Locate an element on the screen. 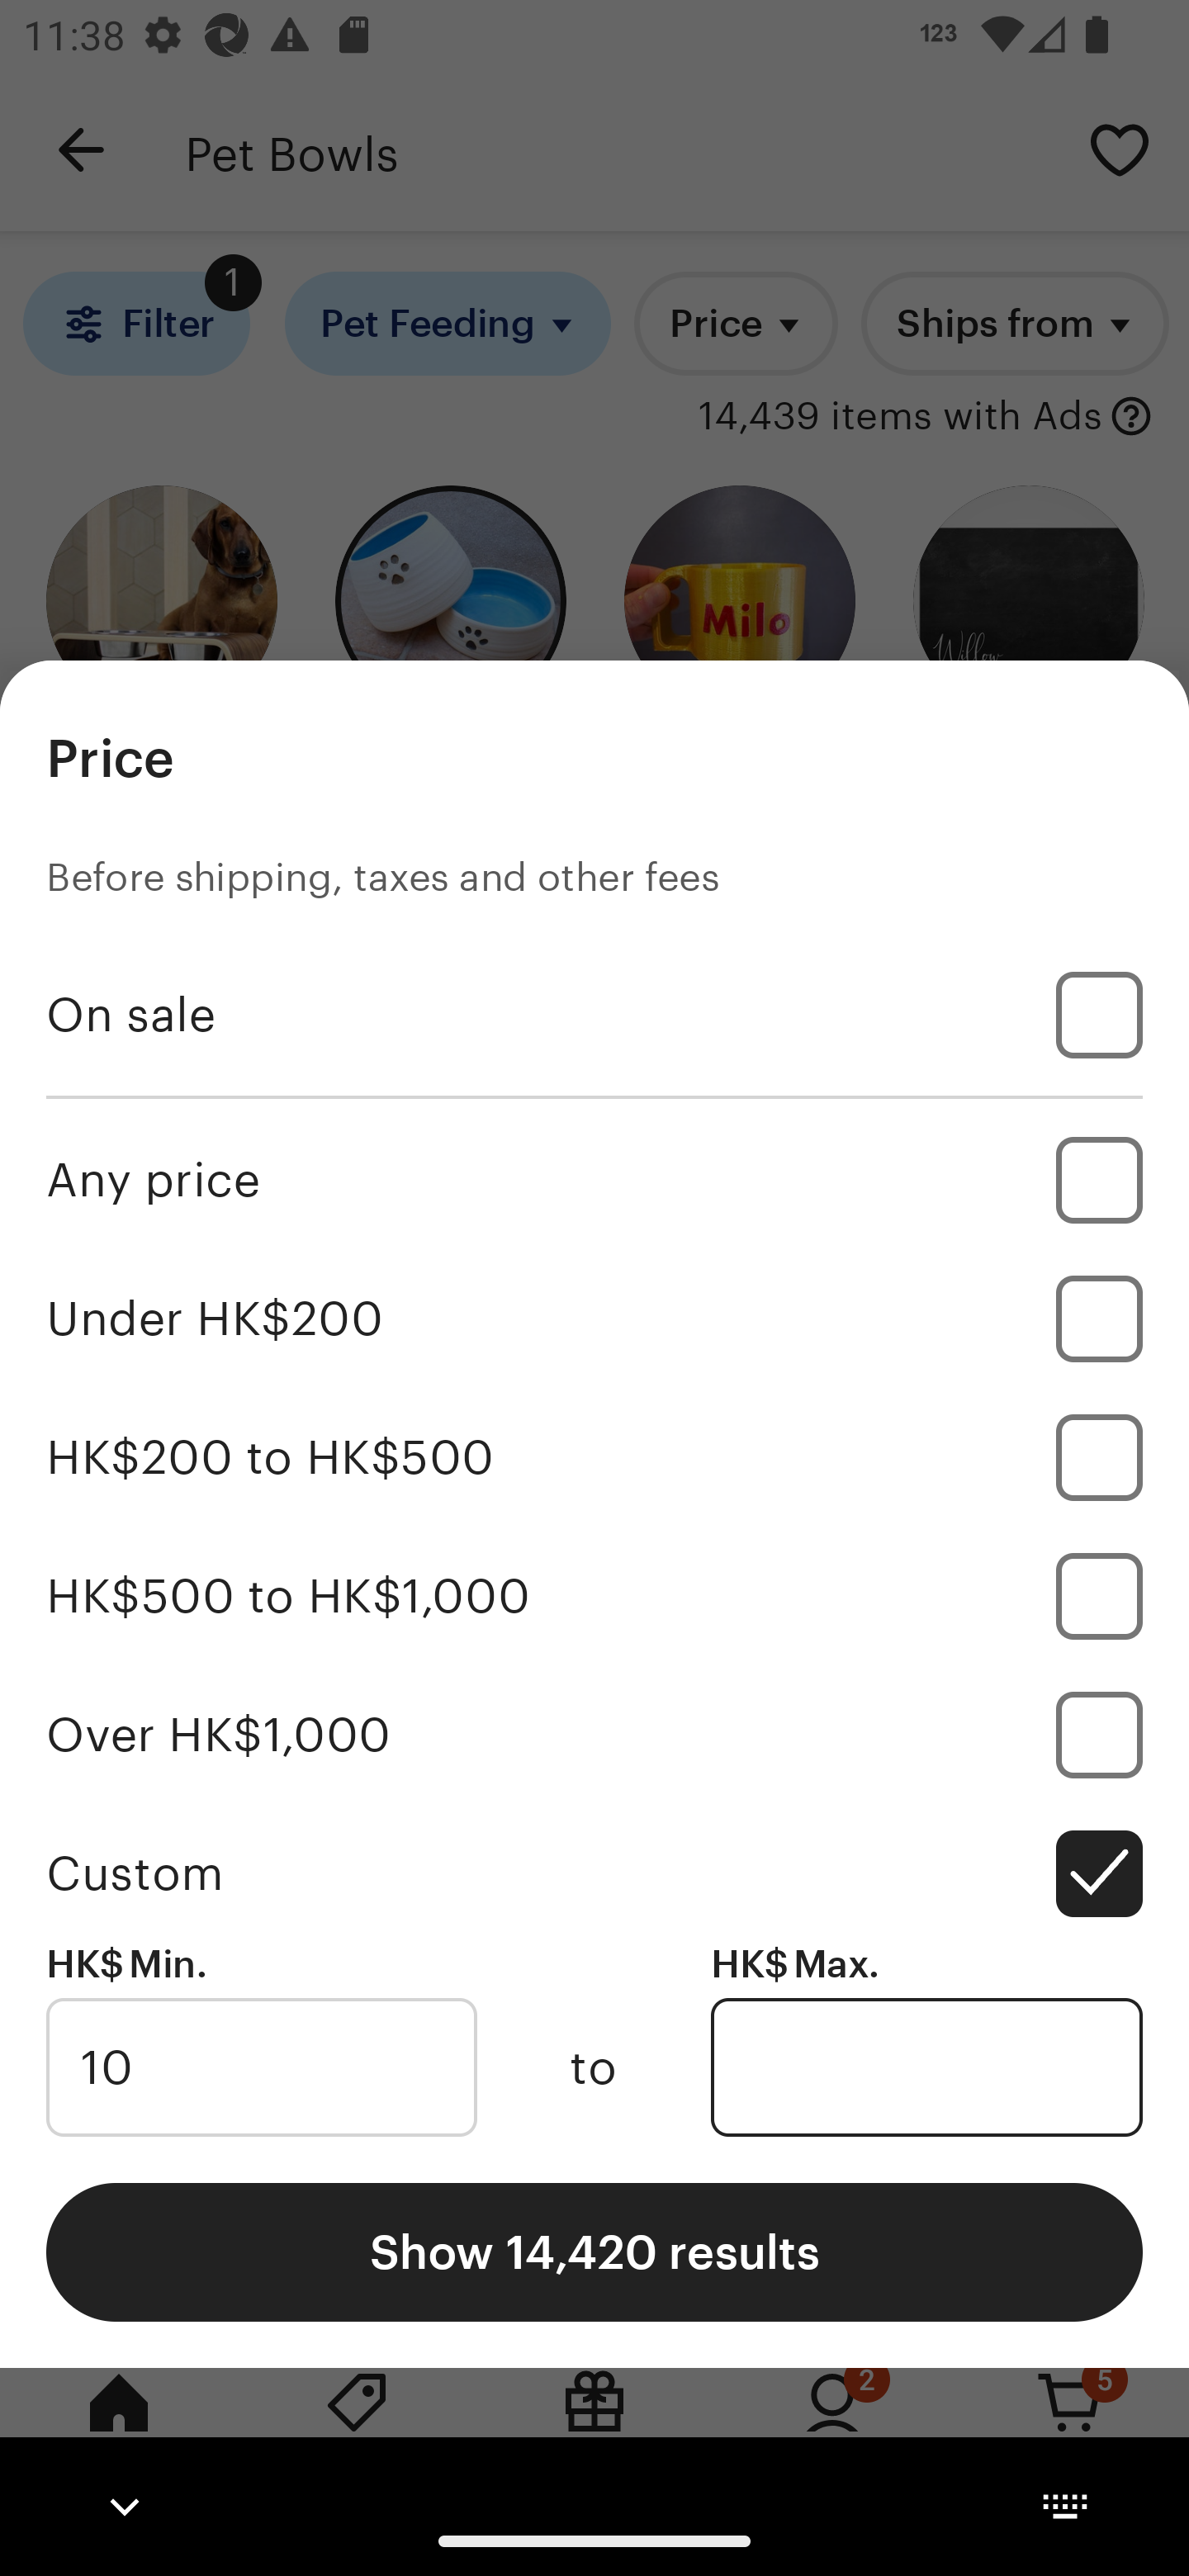 The image size is (1189, 2576). Any price is located at coordinates (594, 1179).